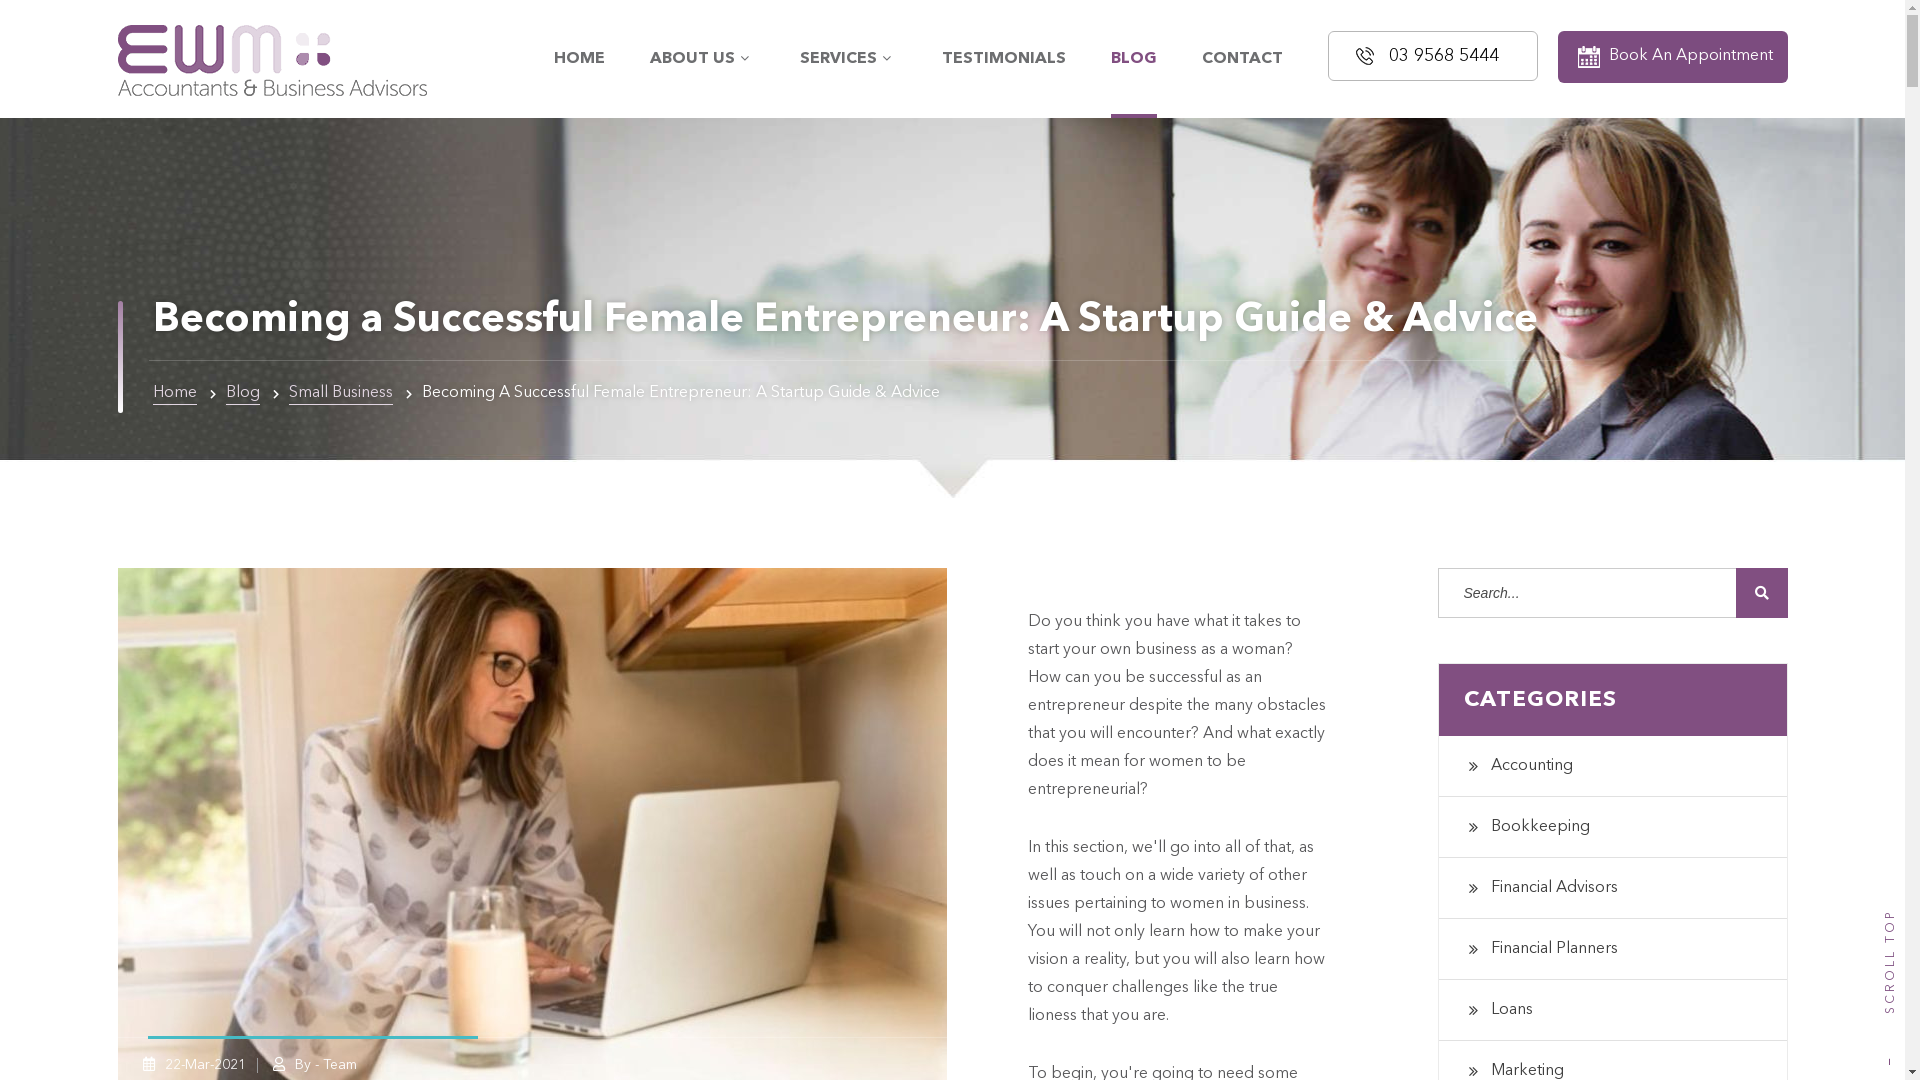 The image size is (1920, 1080). I want to click on Blog, so click(243, 393).